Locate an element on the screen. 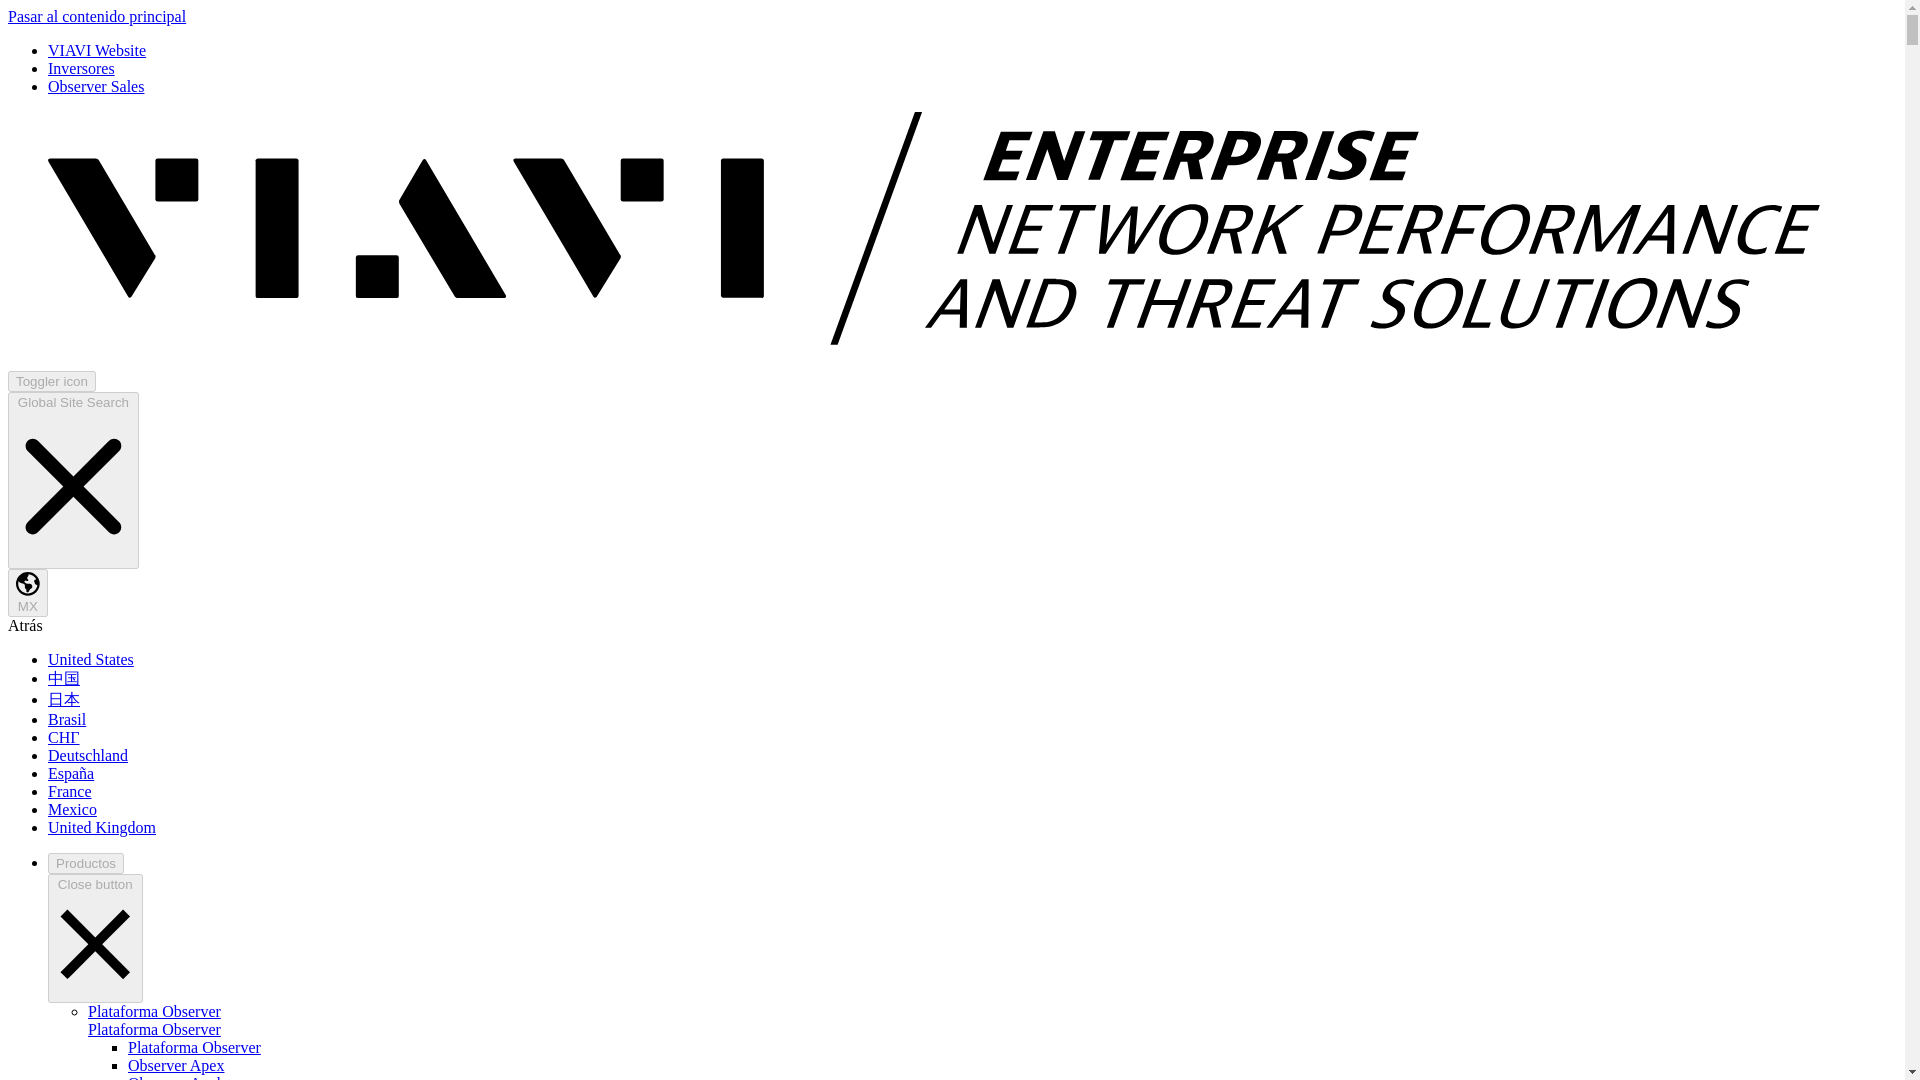 The image size is (1920, 1080). Brasil is located at coordinates (67, 718).